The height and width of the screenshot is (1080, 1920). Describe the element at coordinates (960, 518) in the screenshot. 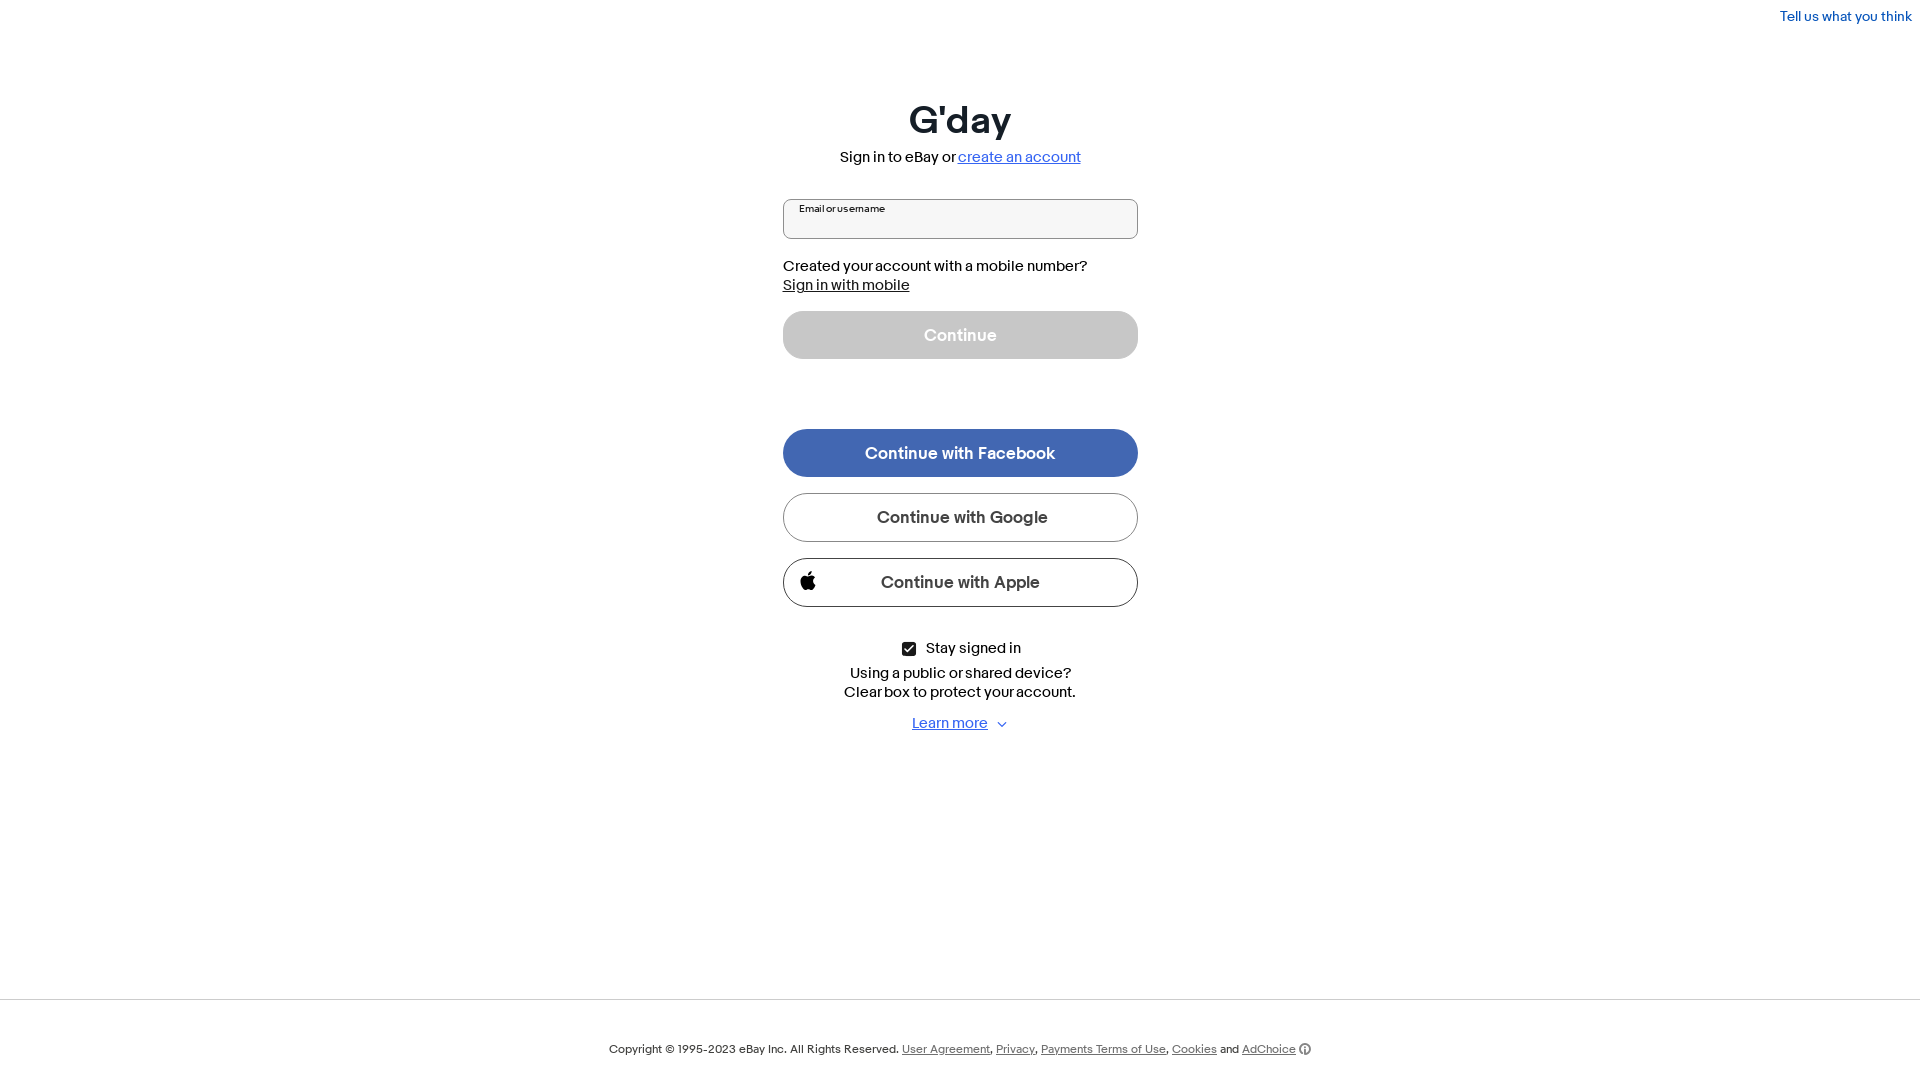

I see `Continue with Google` at that location.